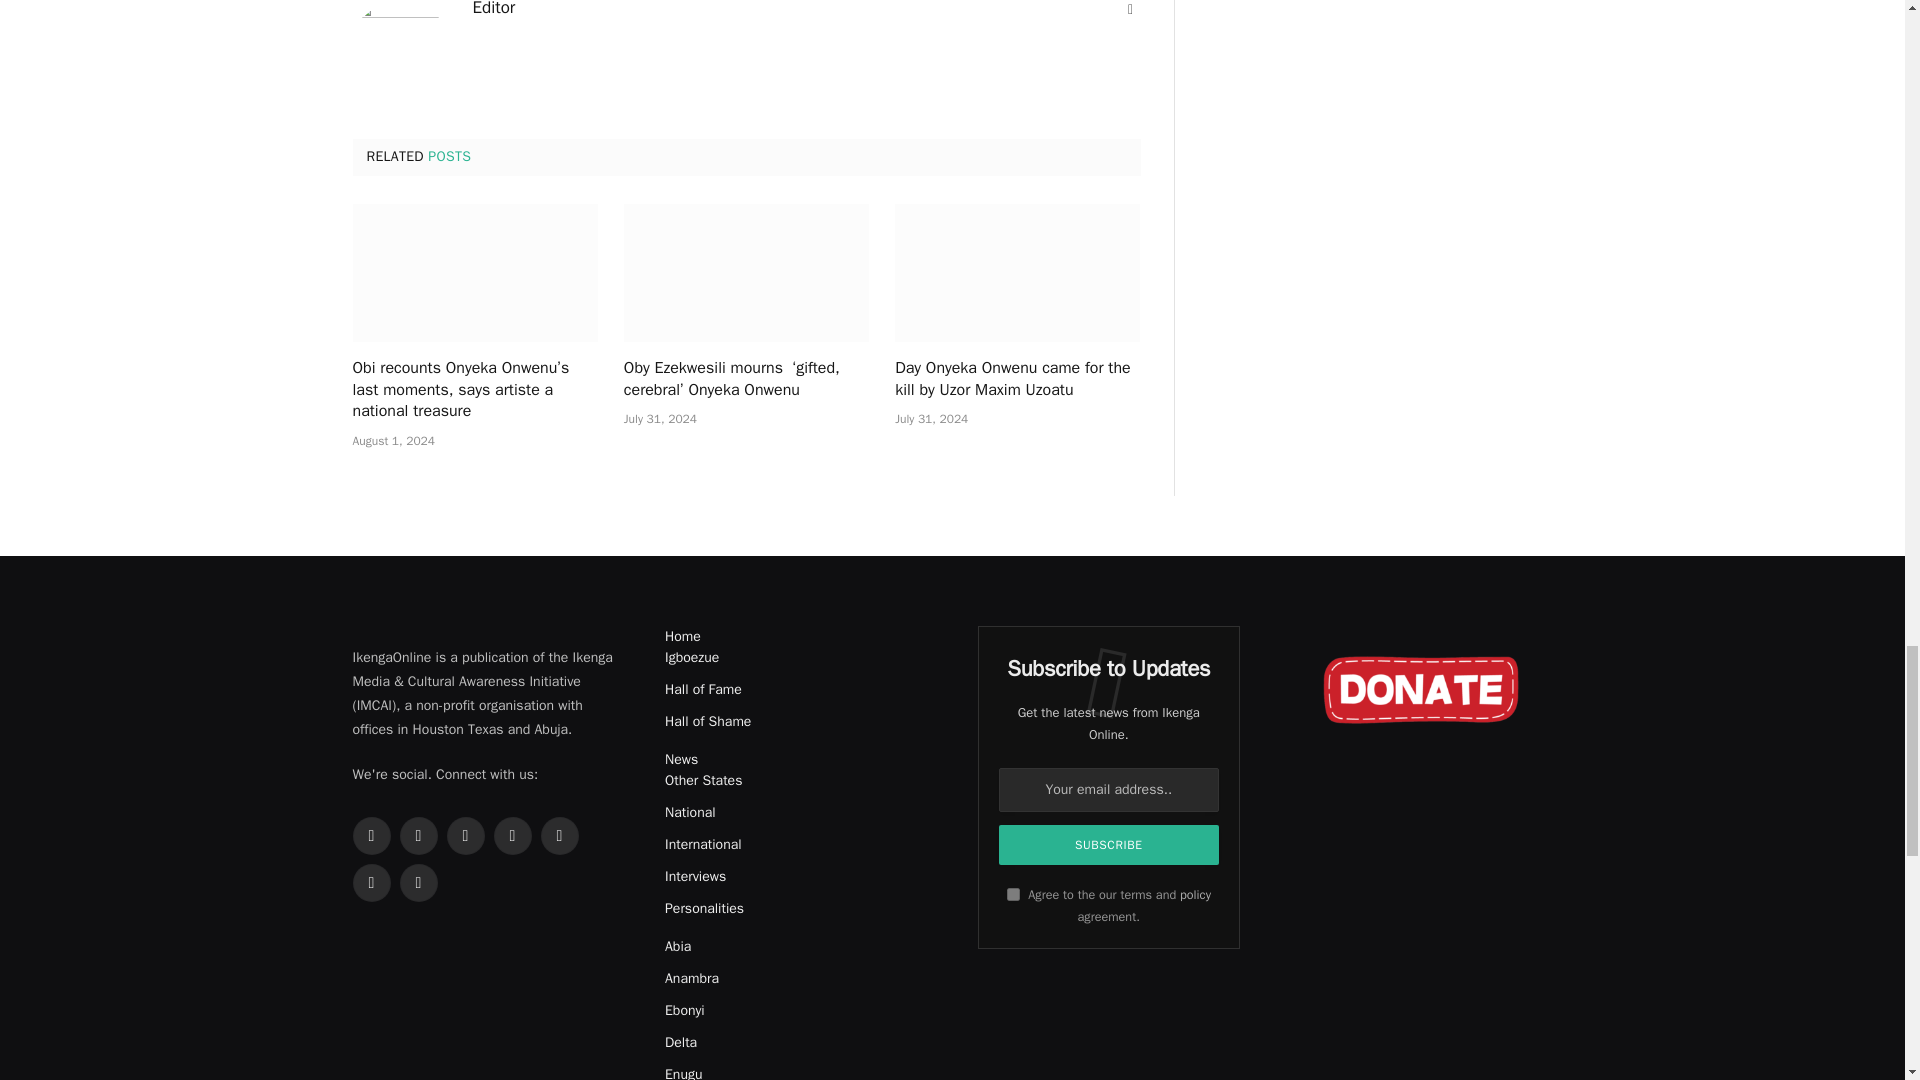 This screenshot has width=1920, height=1080. I want to click on on, so click(1012, 894).